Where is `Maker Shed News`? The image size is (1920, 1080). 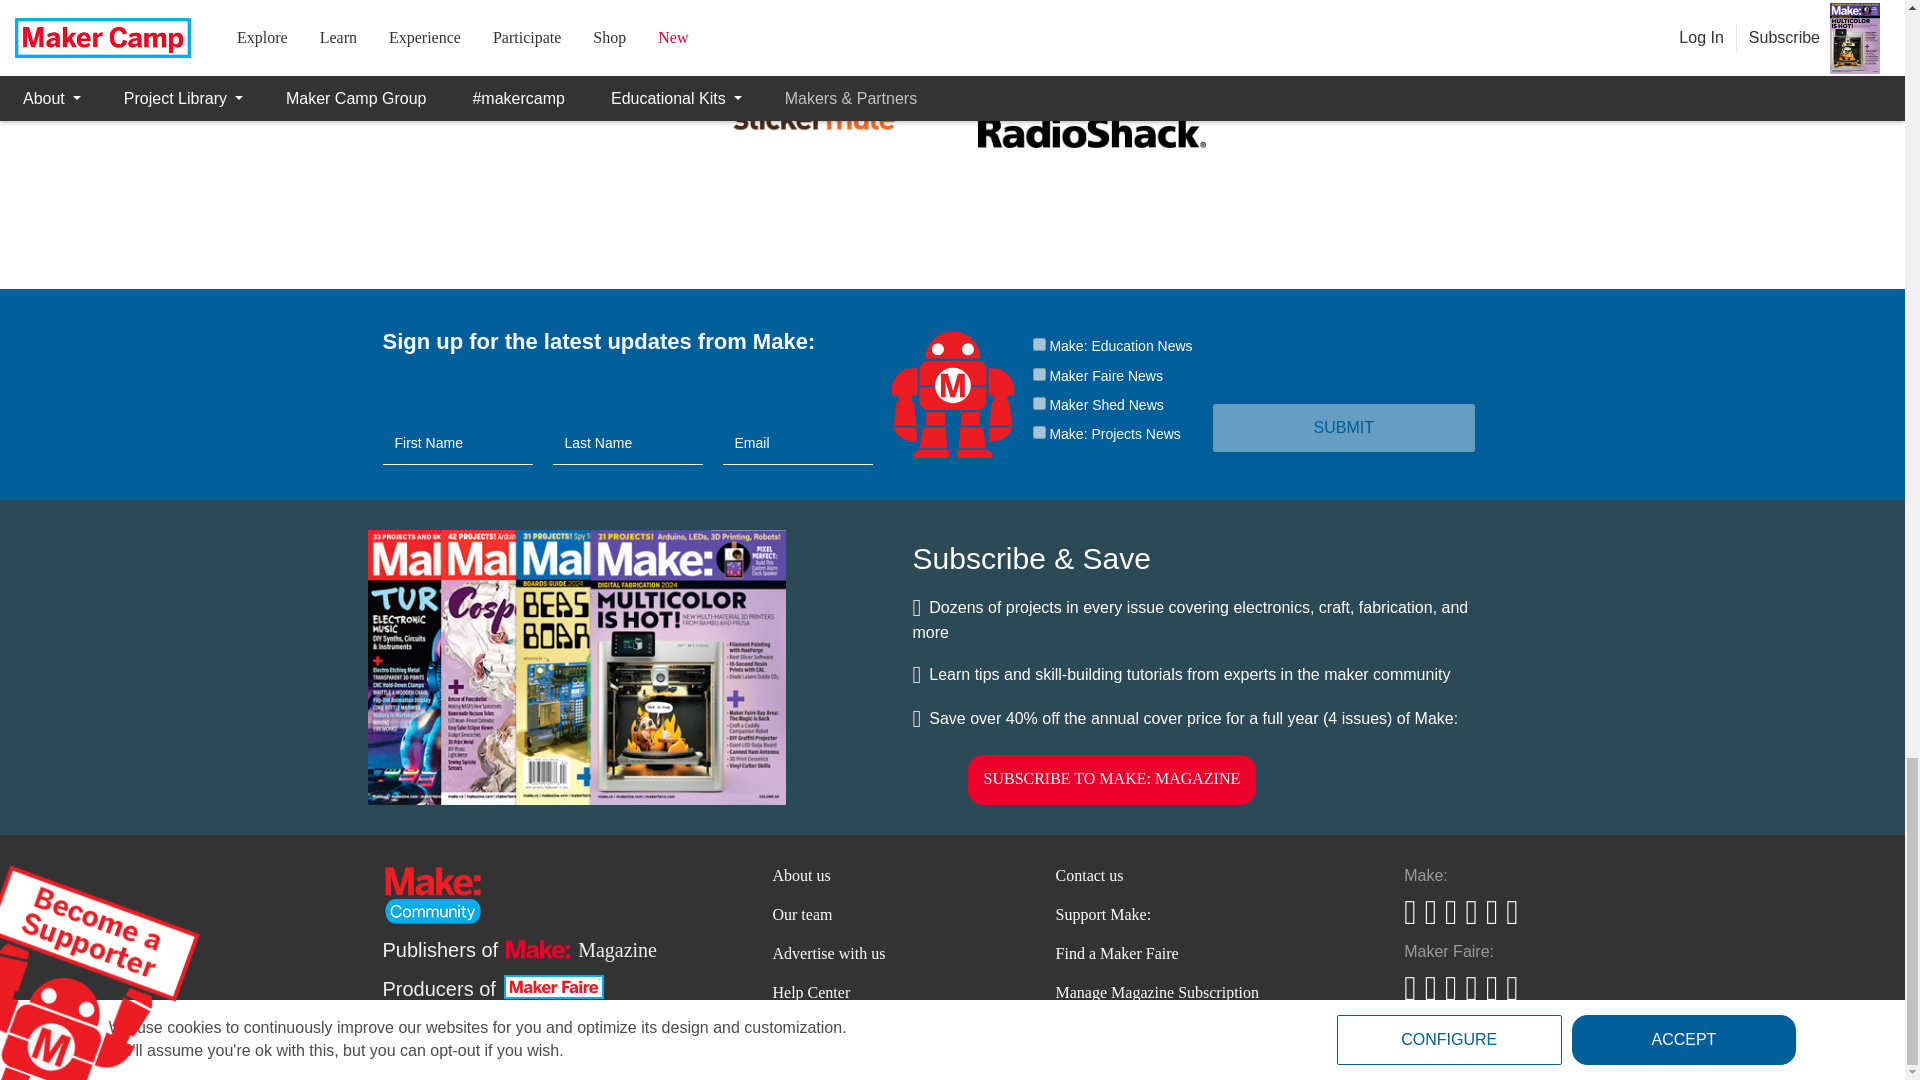
Maker Shed News is located at coordinates (1038, 404).